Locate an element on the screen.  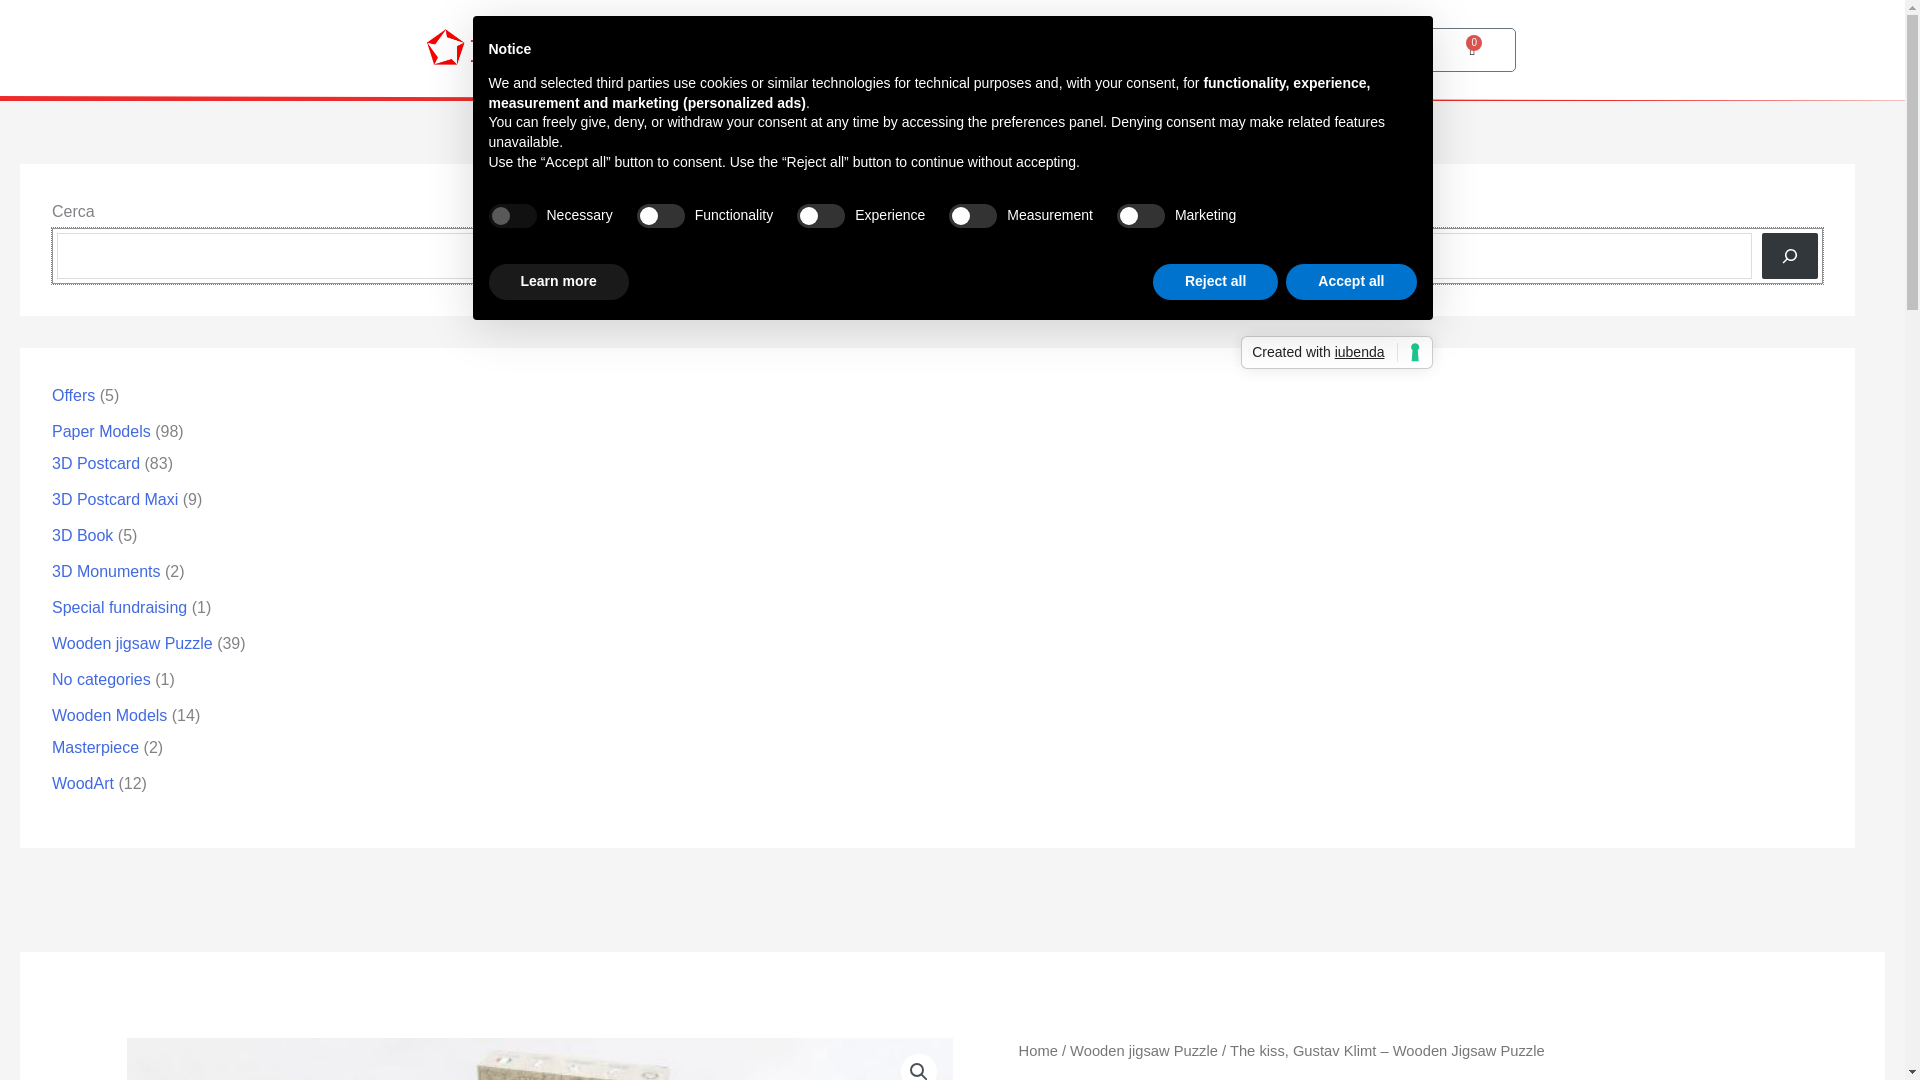
false is located at coordinates (1472, 50).